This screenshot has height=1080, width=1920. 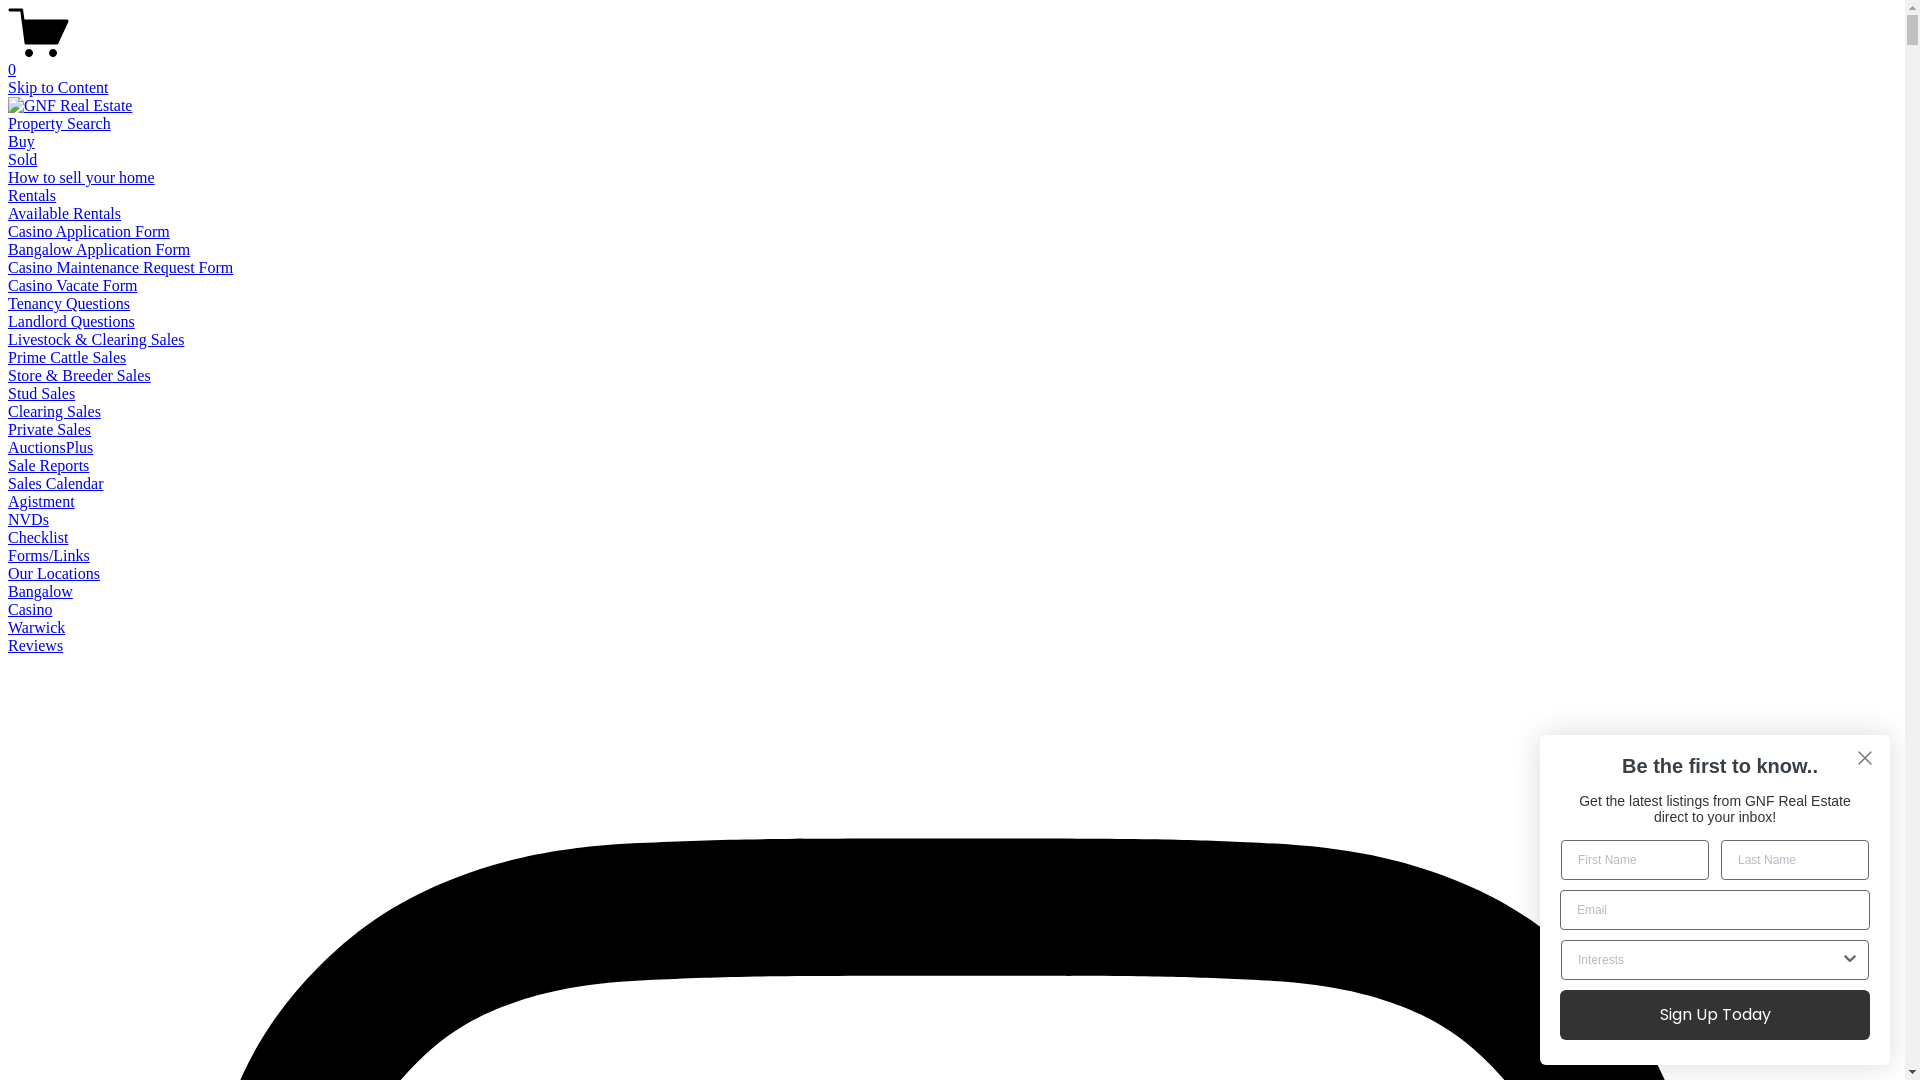 What do you see at coordinates (54, 412) in the screenshot?
I see `Clearing Sales` at bounding box center [54, 412].